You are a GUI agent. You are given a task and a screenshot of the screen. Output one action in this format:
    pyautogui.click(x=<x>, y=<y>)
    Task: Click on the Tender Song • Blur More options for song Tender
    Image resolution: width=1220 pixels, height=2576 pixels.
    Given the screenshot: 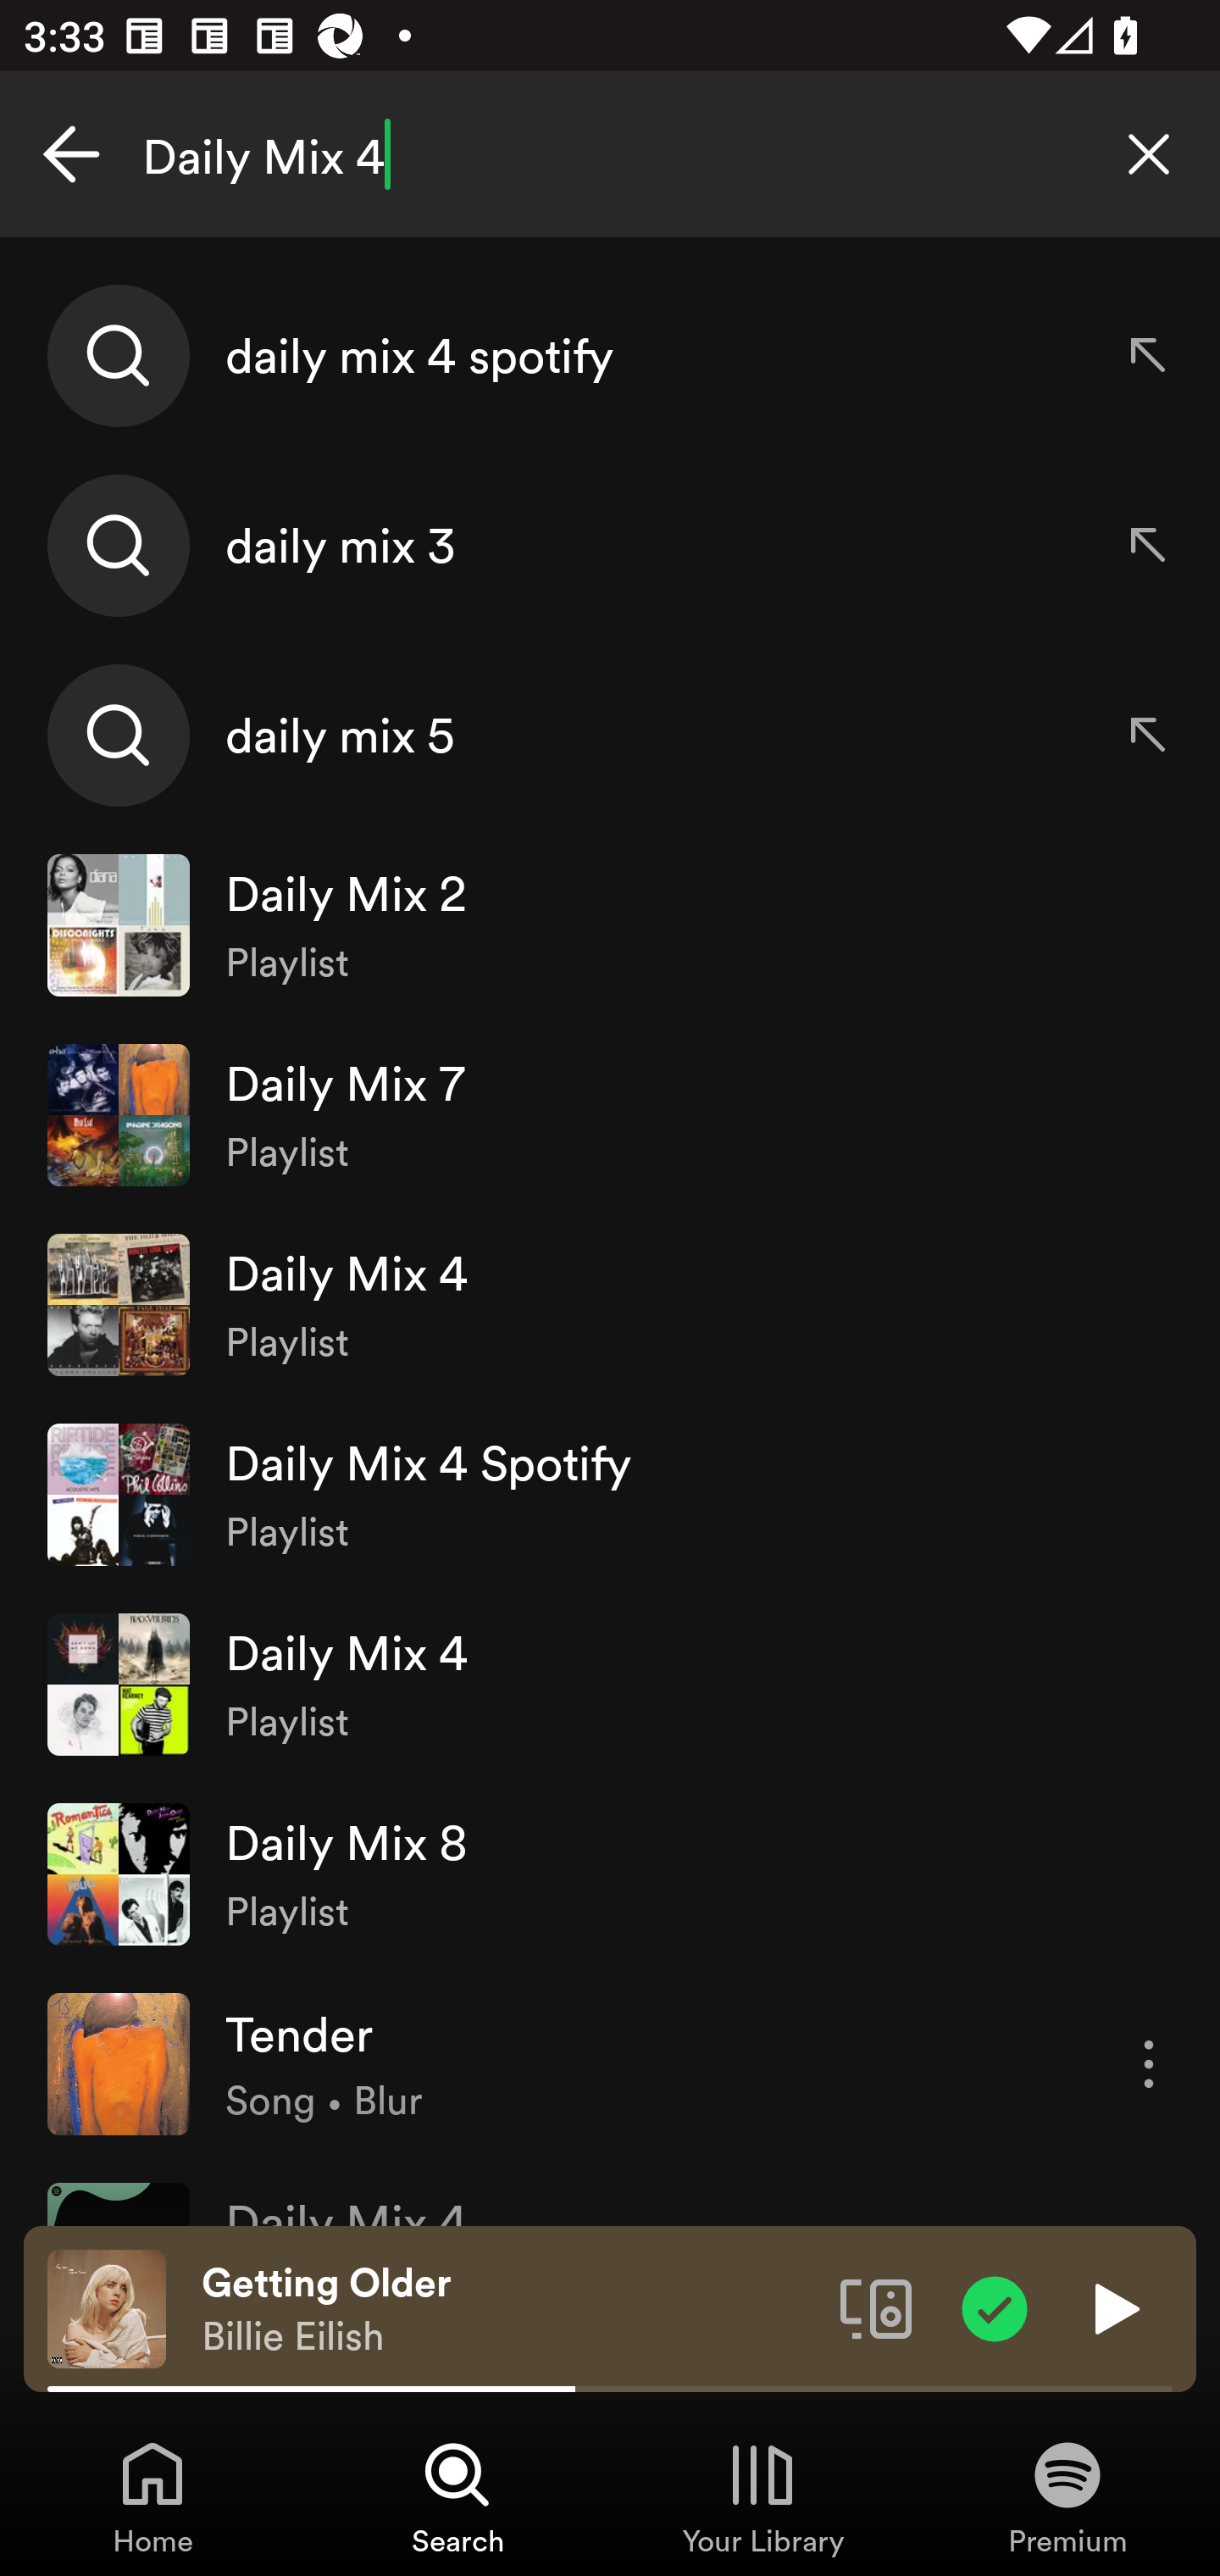 What is the action you would take?
    pyautogui.click(x=610, y=2062)
    